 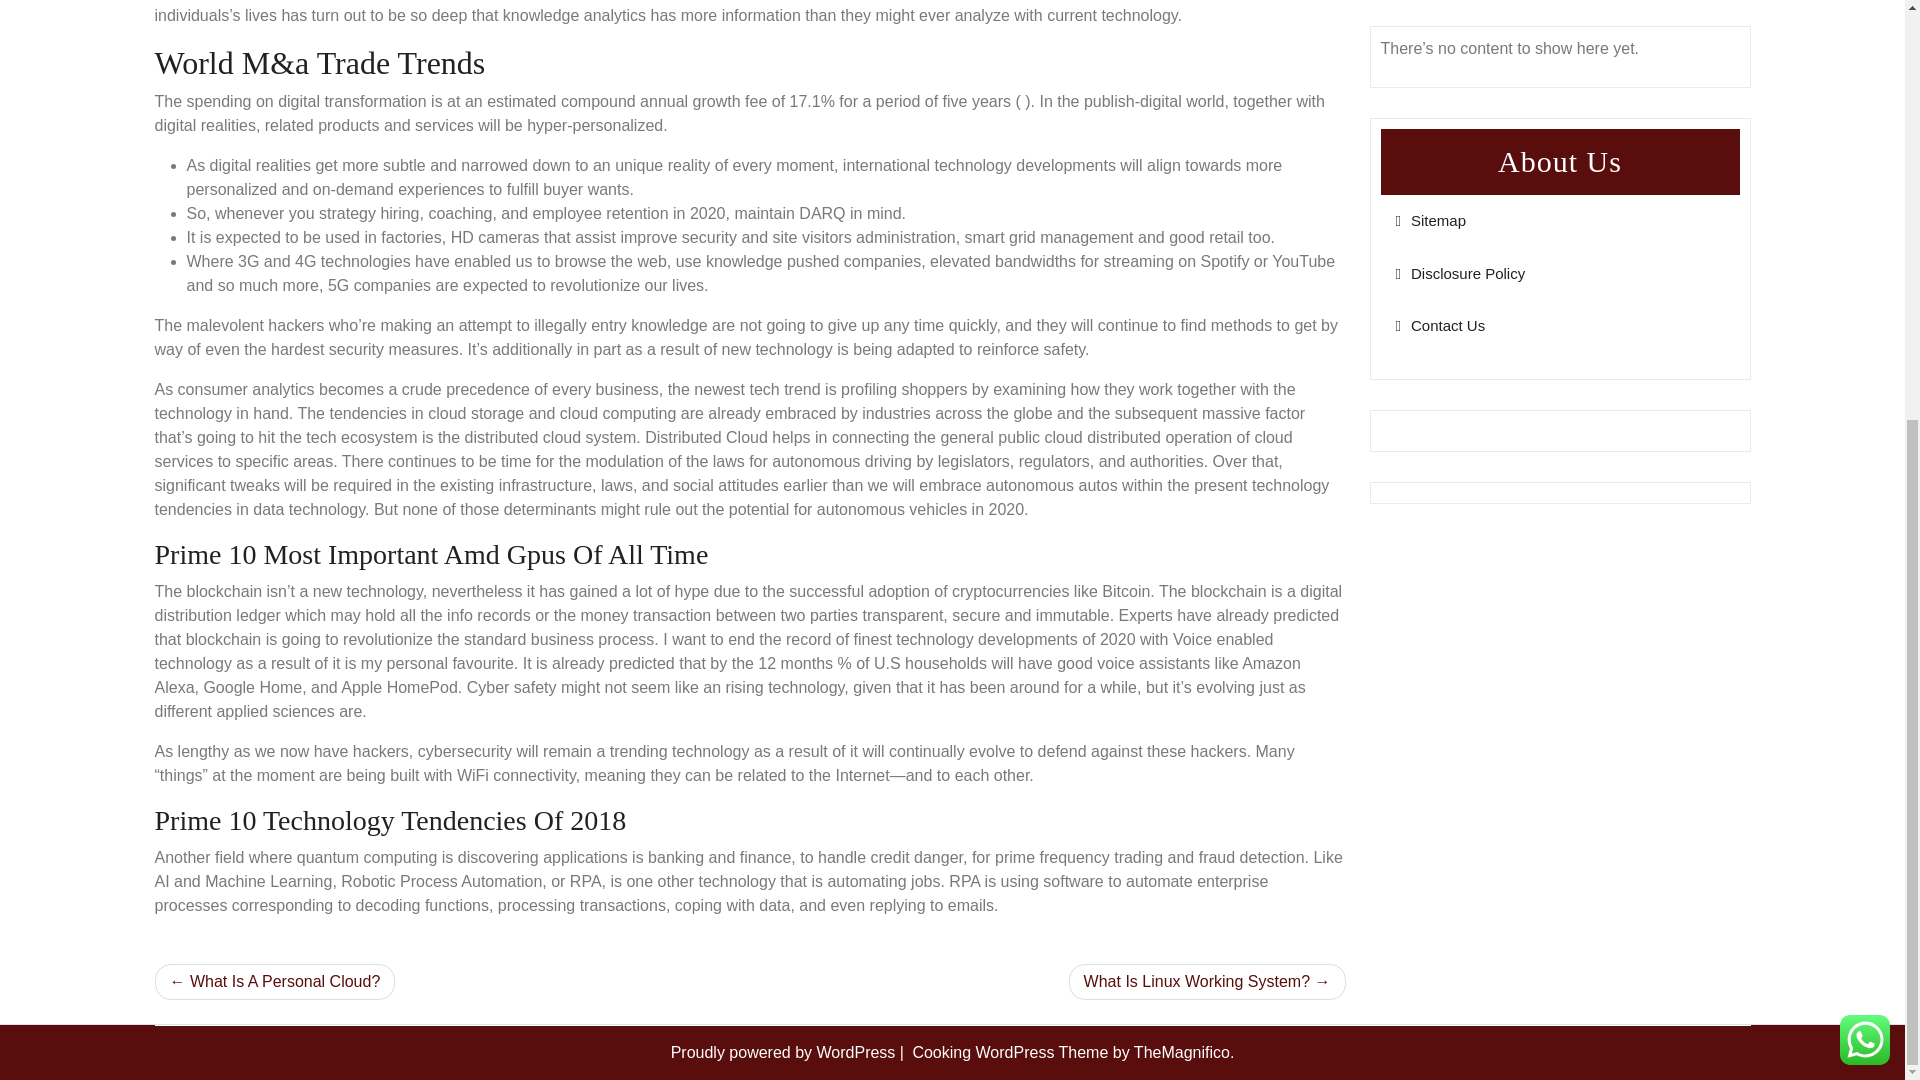 What do you see at coordinates (785, 1052) in the screenshot?
I see `Proudly powered by WordPress` at bounding box center [785, 1052].